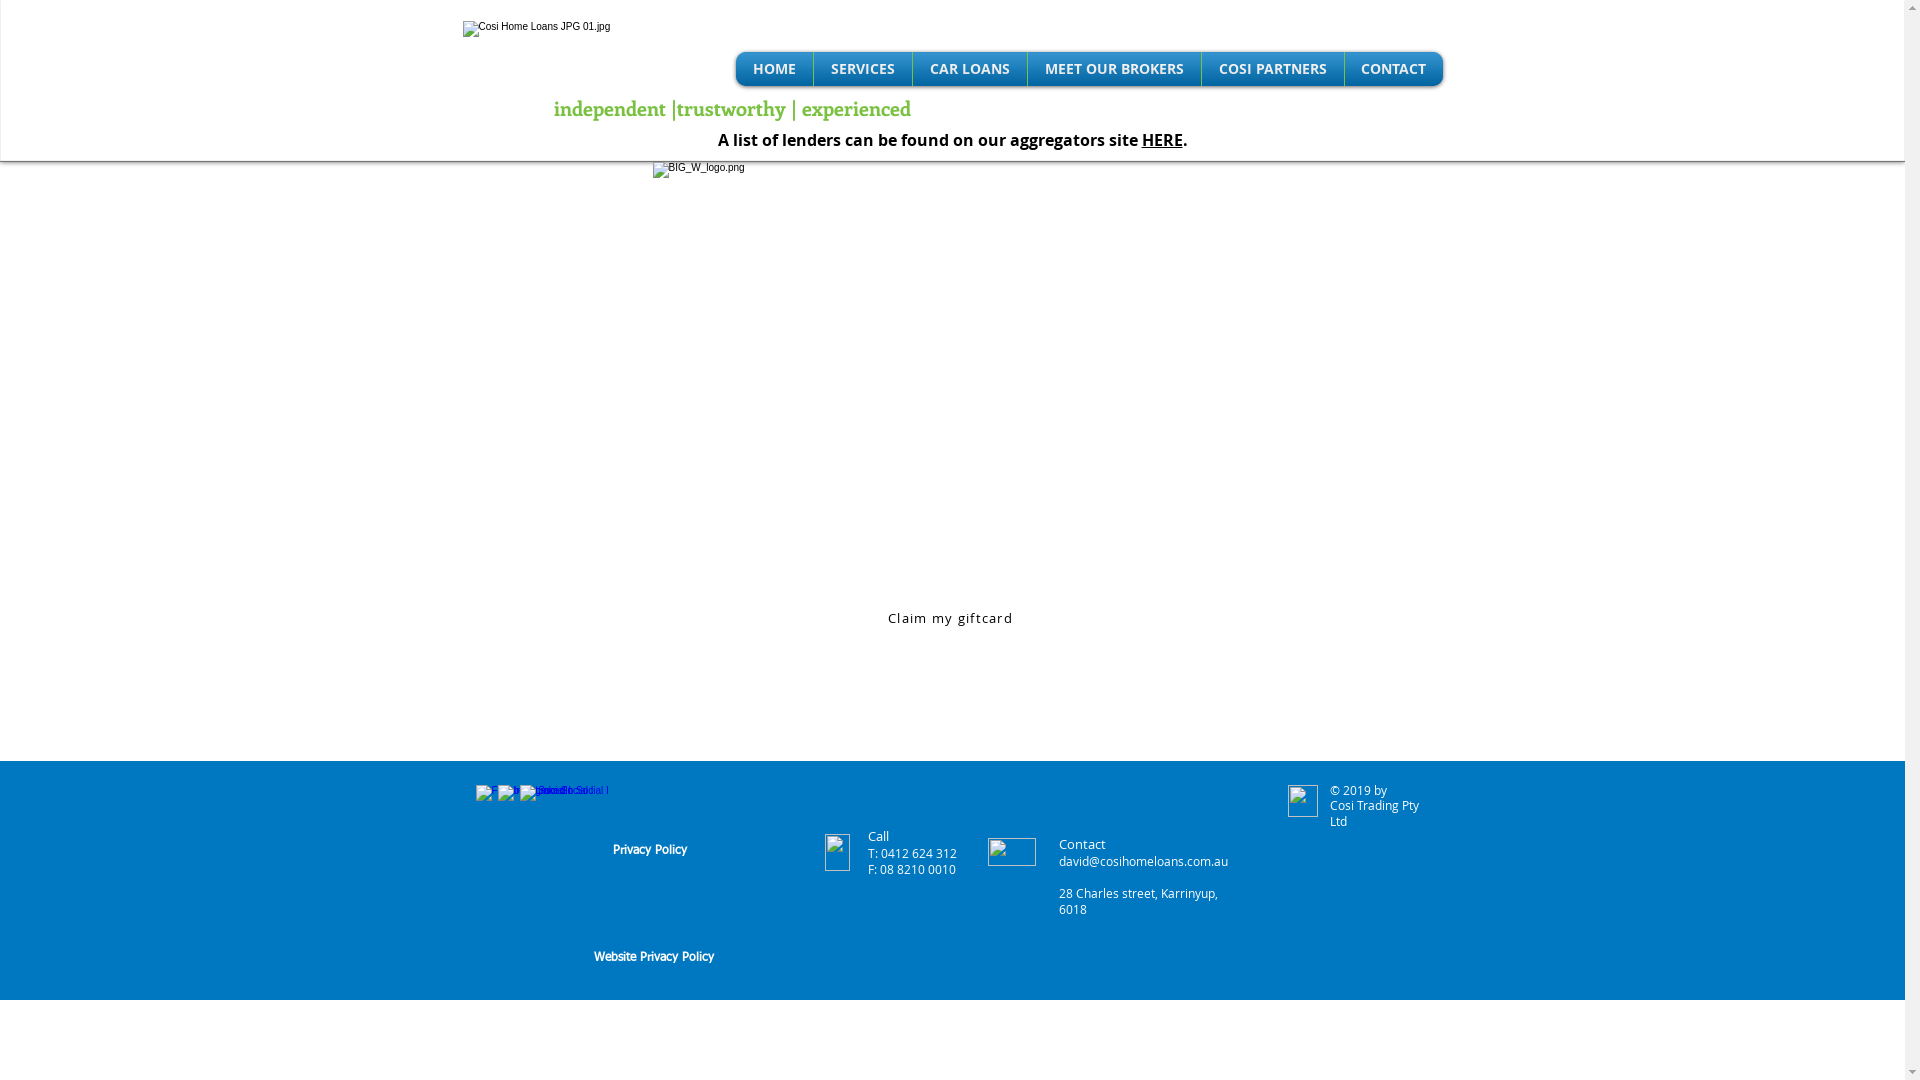  What do you see at coordinates (1272, 69) in the screenshot?
I see `COSI PARTNERS` at bounding box center [1272, 69].